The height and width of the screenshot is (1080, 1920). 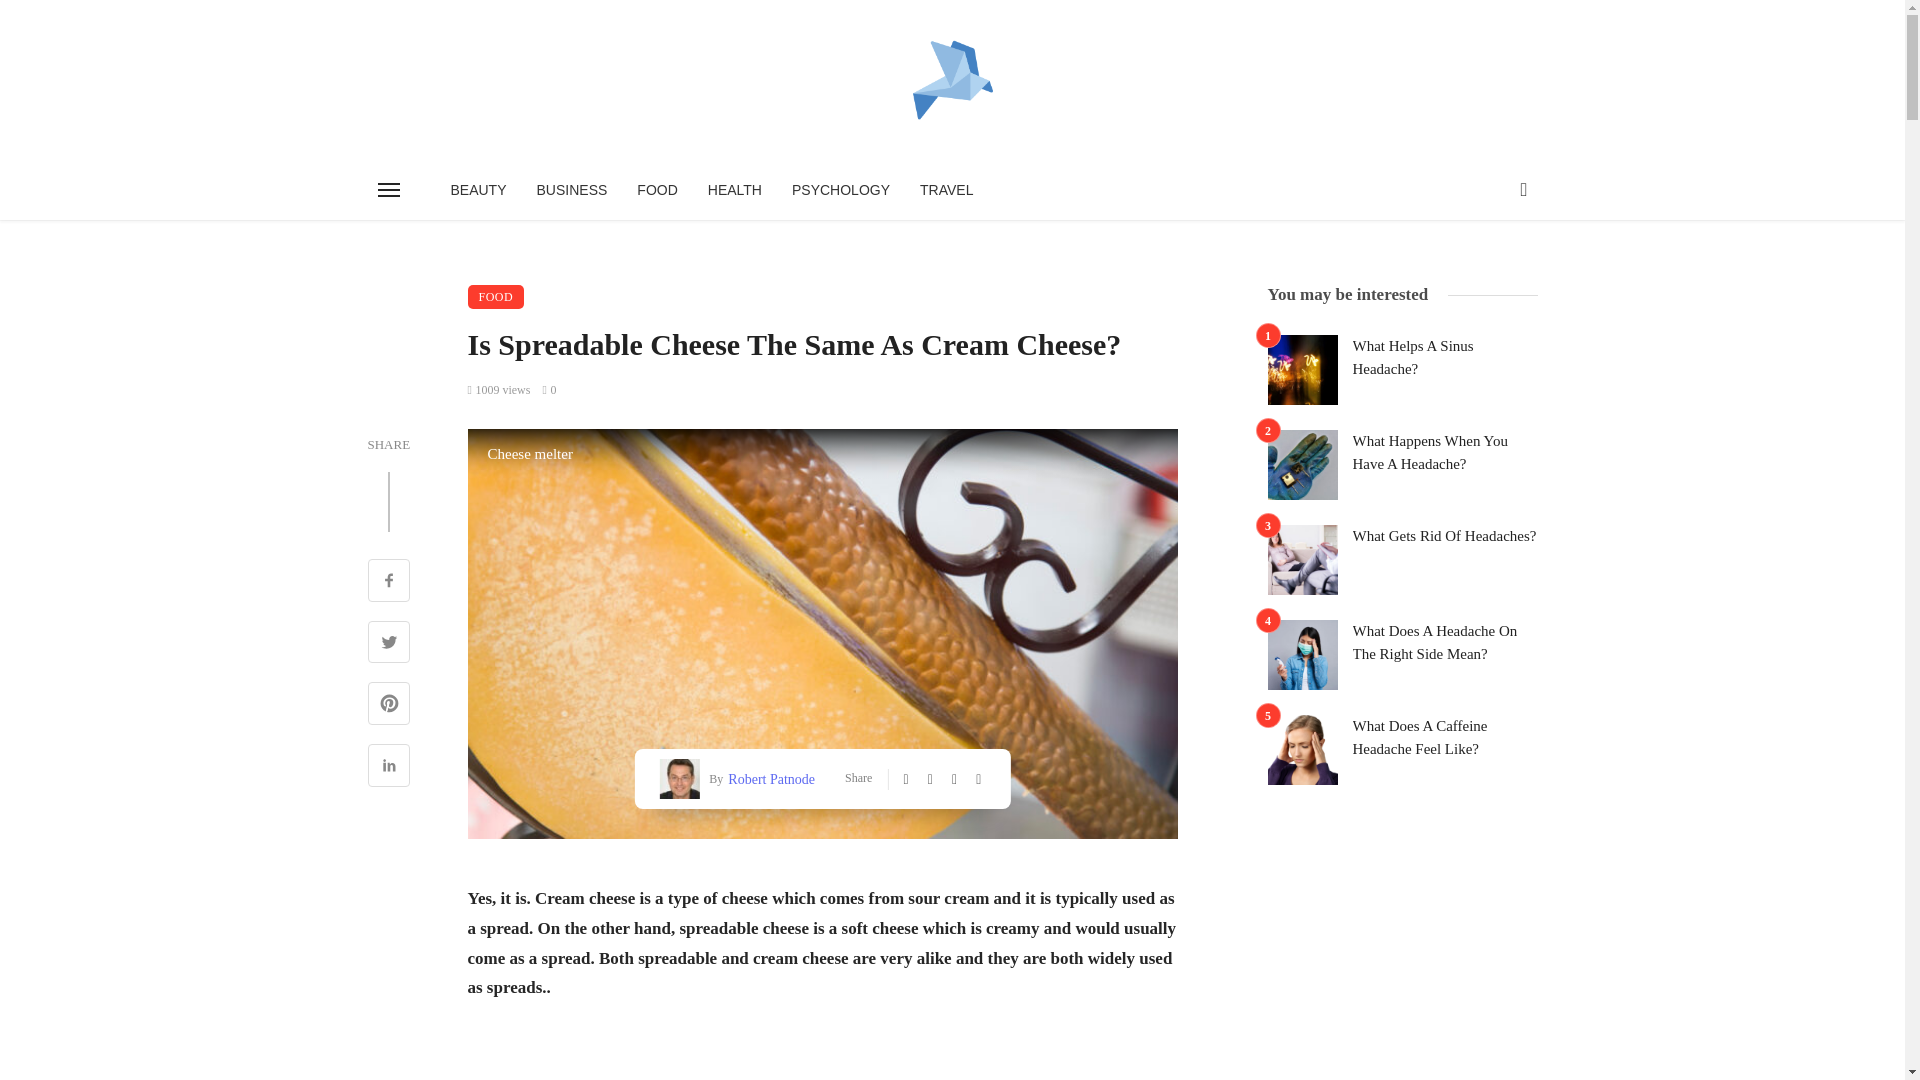 I want to click on Advertisement, so click(x=823, y=1056).